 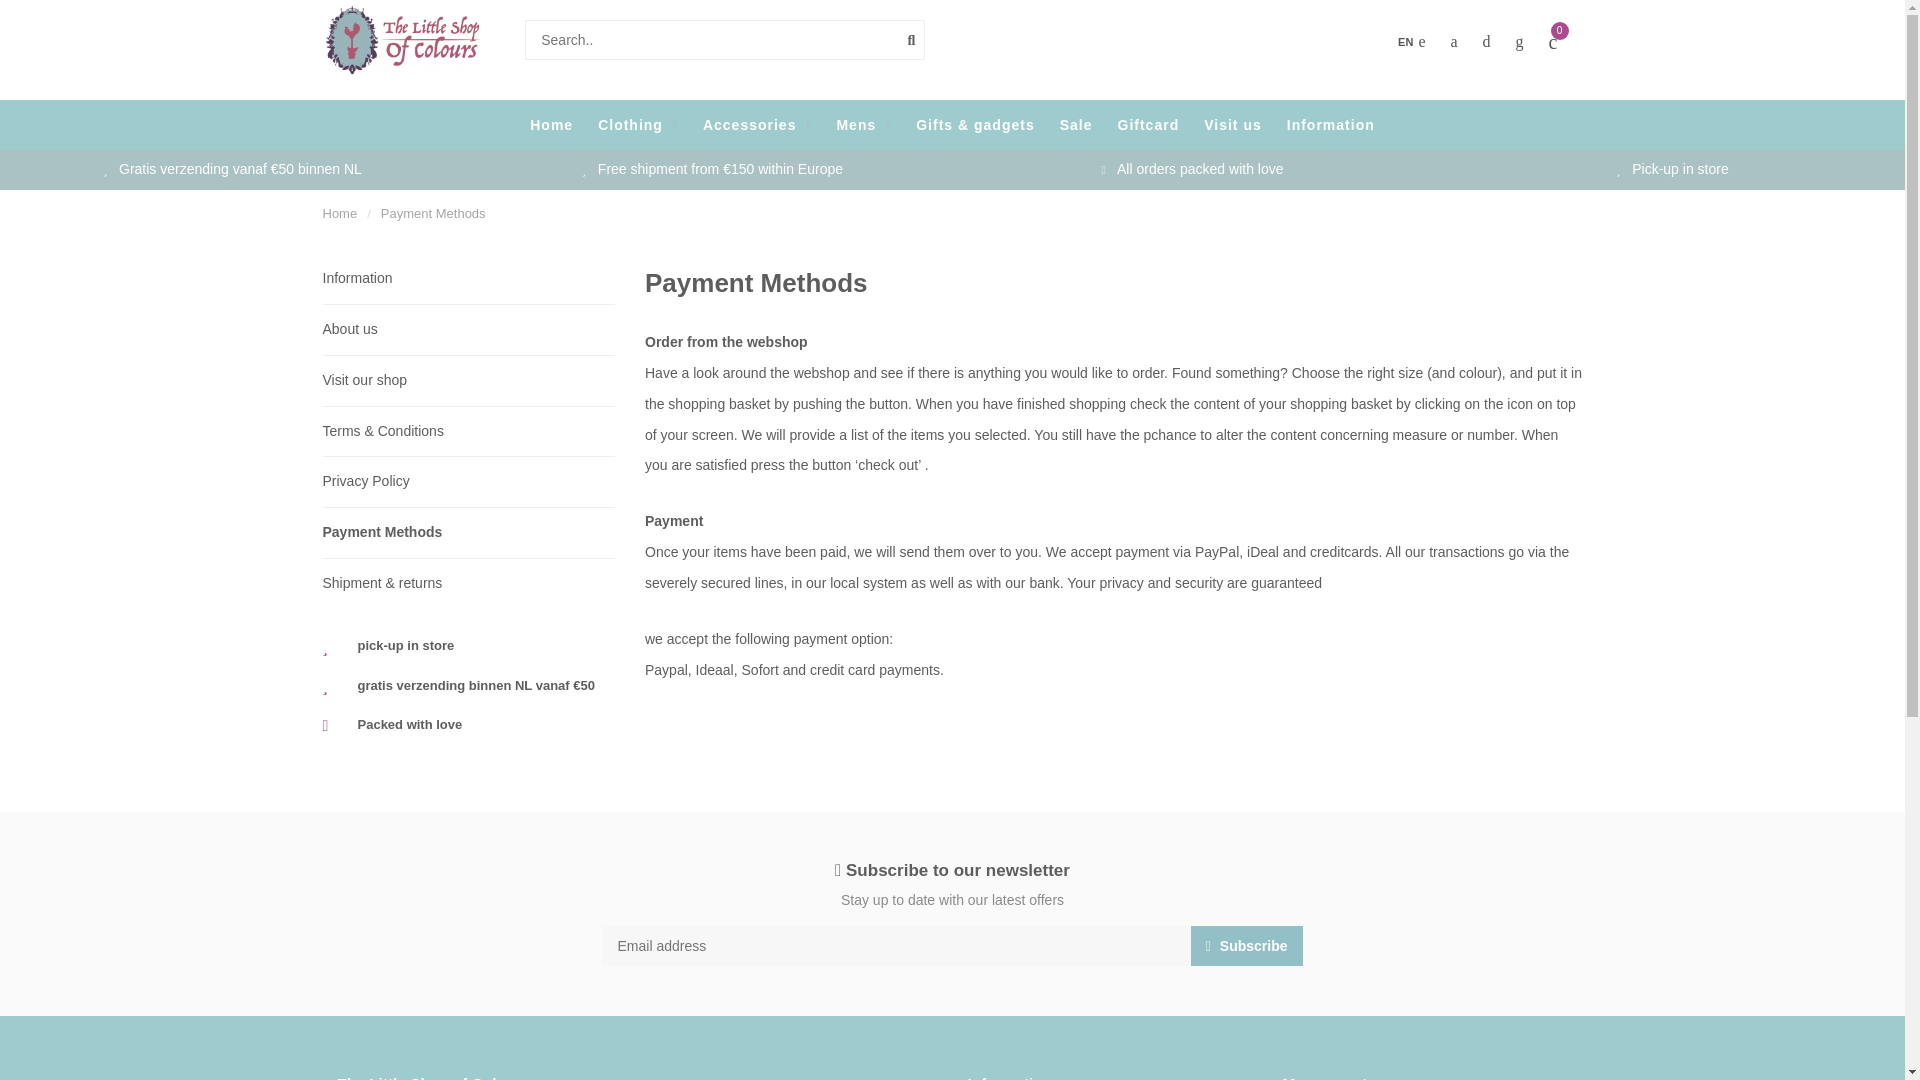 I want to click on Accessories, so click(x=757, y=125).